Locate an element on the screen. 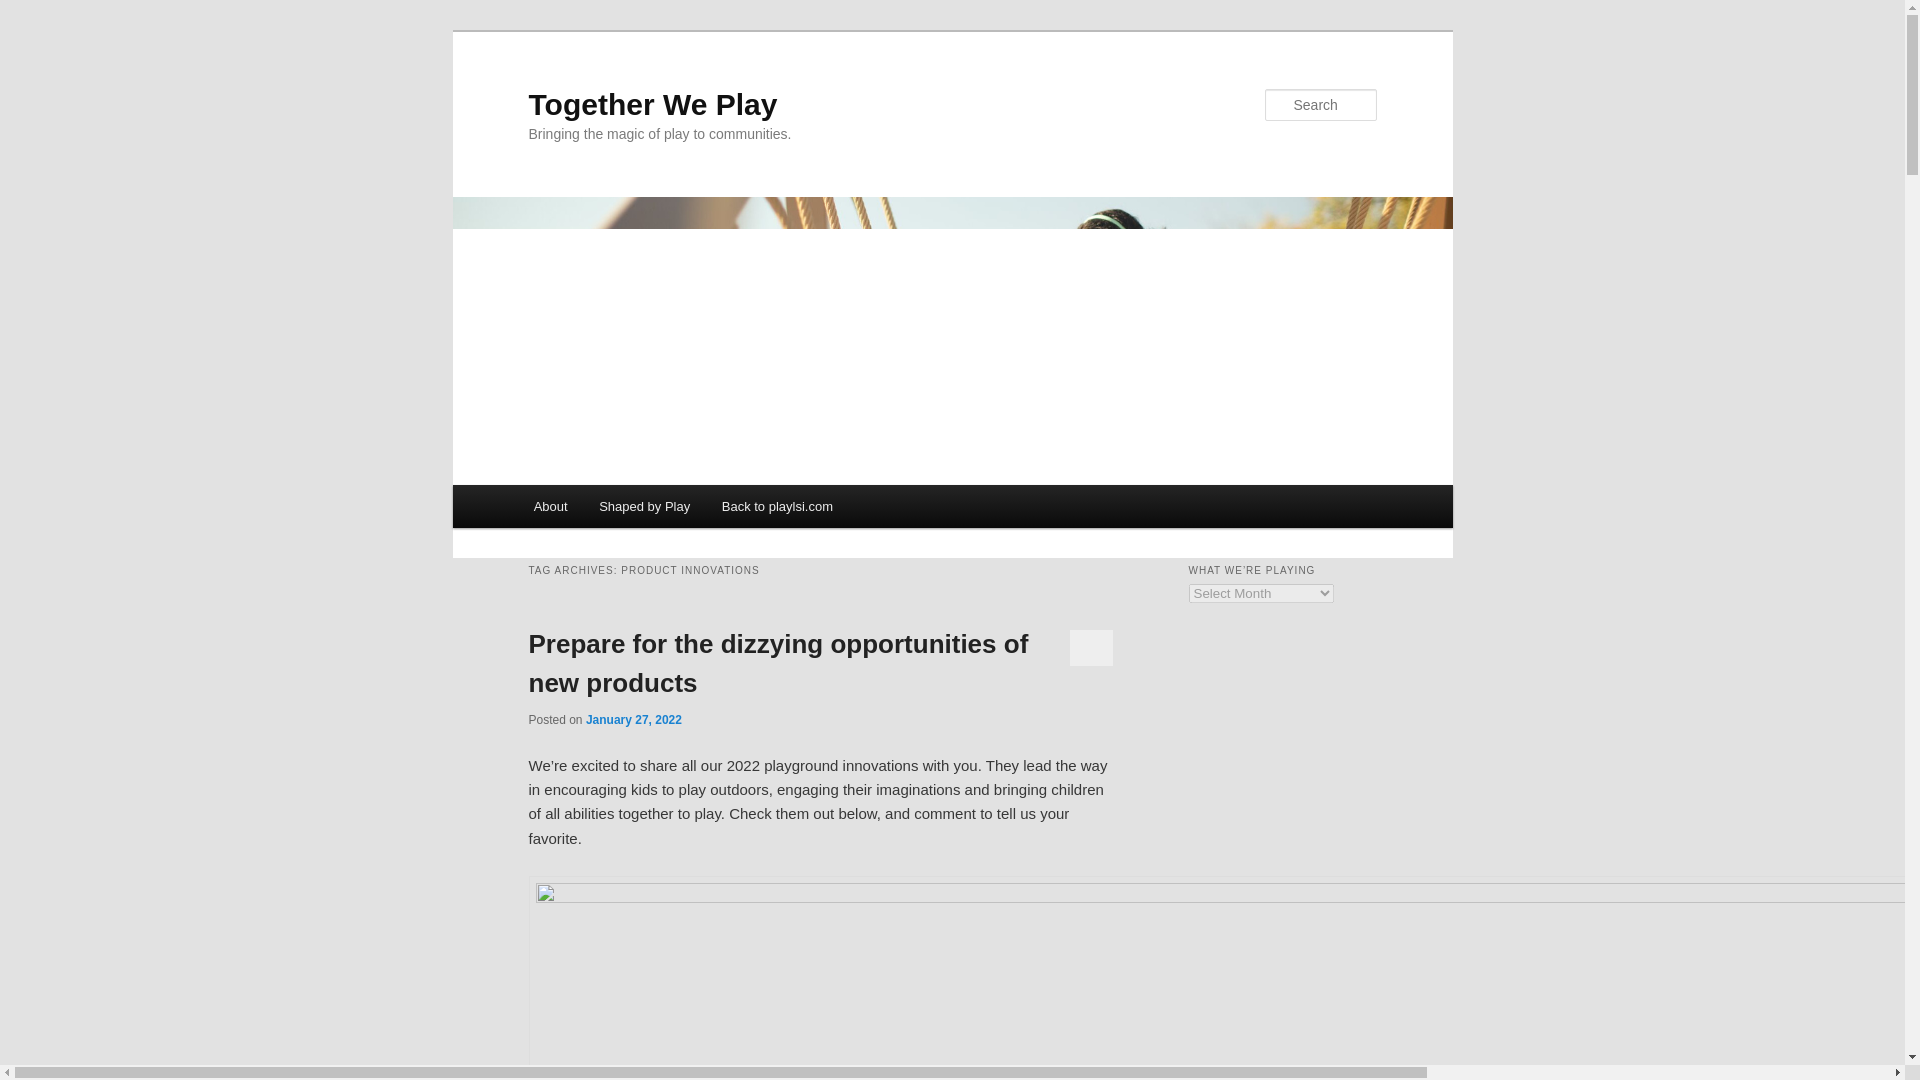 This screenshot has height=1080, width=1920. Back to playlsi.com is located at coordinates (777, 506).